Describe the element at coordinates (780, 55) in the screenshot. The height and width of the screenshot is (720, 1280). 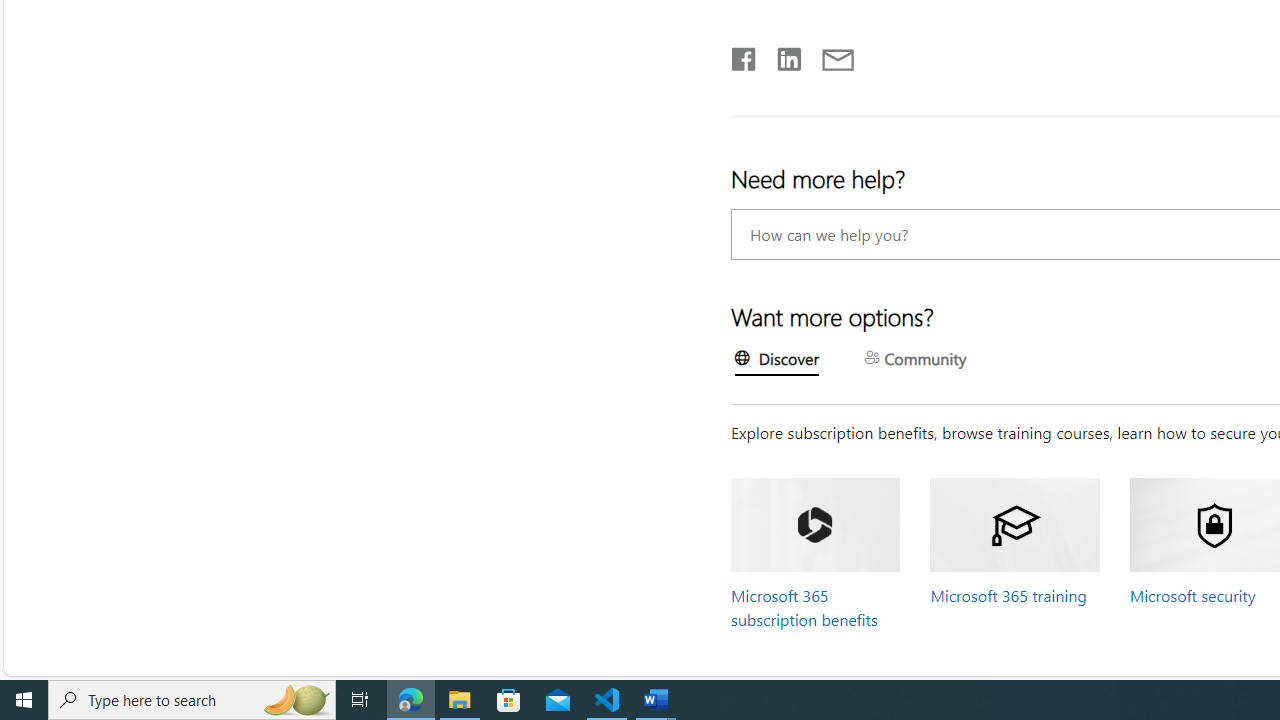
I see `Share on LinkedIn` at that location.